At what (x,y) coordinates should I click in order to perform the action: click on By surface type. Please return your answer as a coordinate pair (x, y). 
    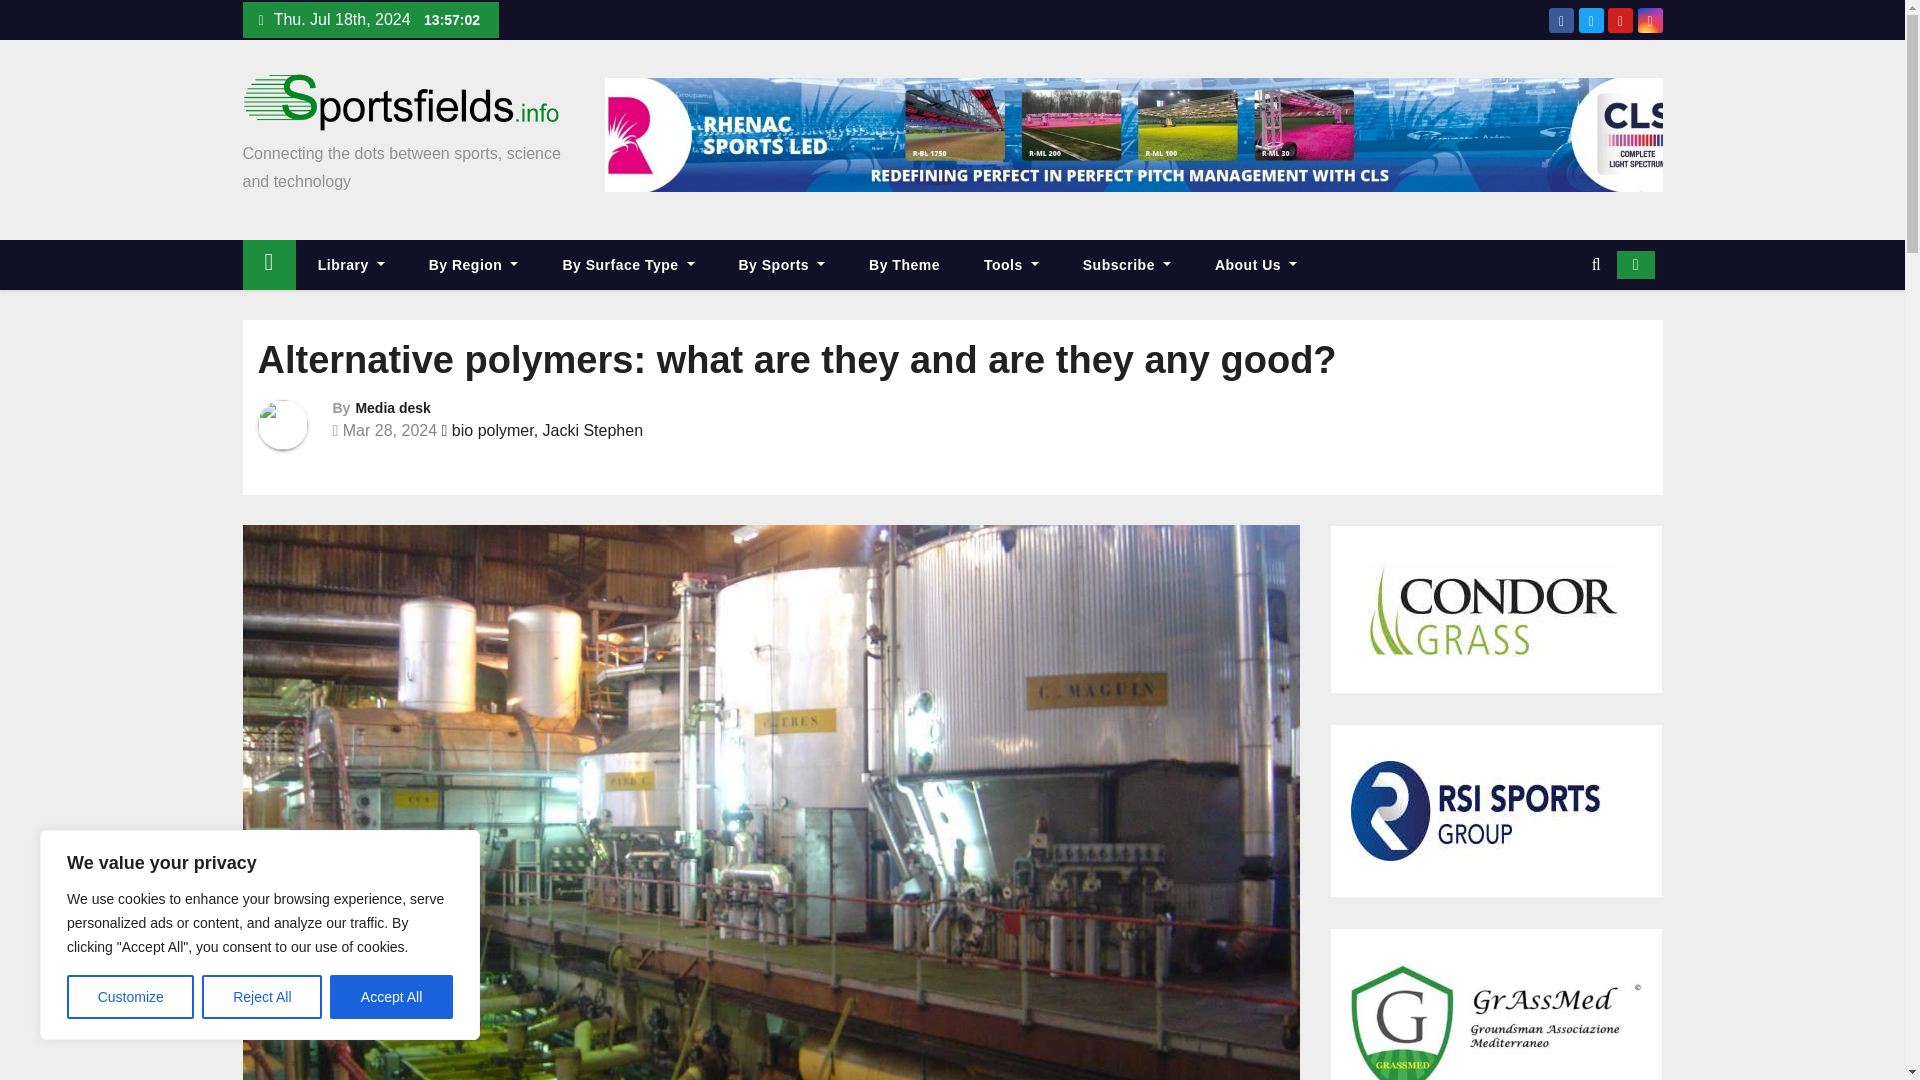
    Looking at the image, I should click on (628, 264).